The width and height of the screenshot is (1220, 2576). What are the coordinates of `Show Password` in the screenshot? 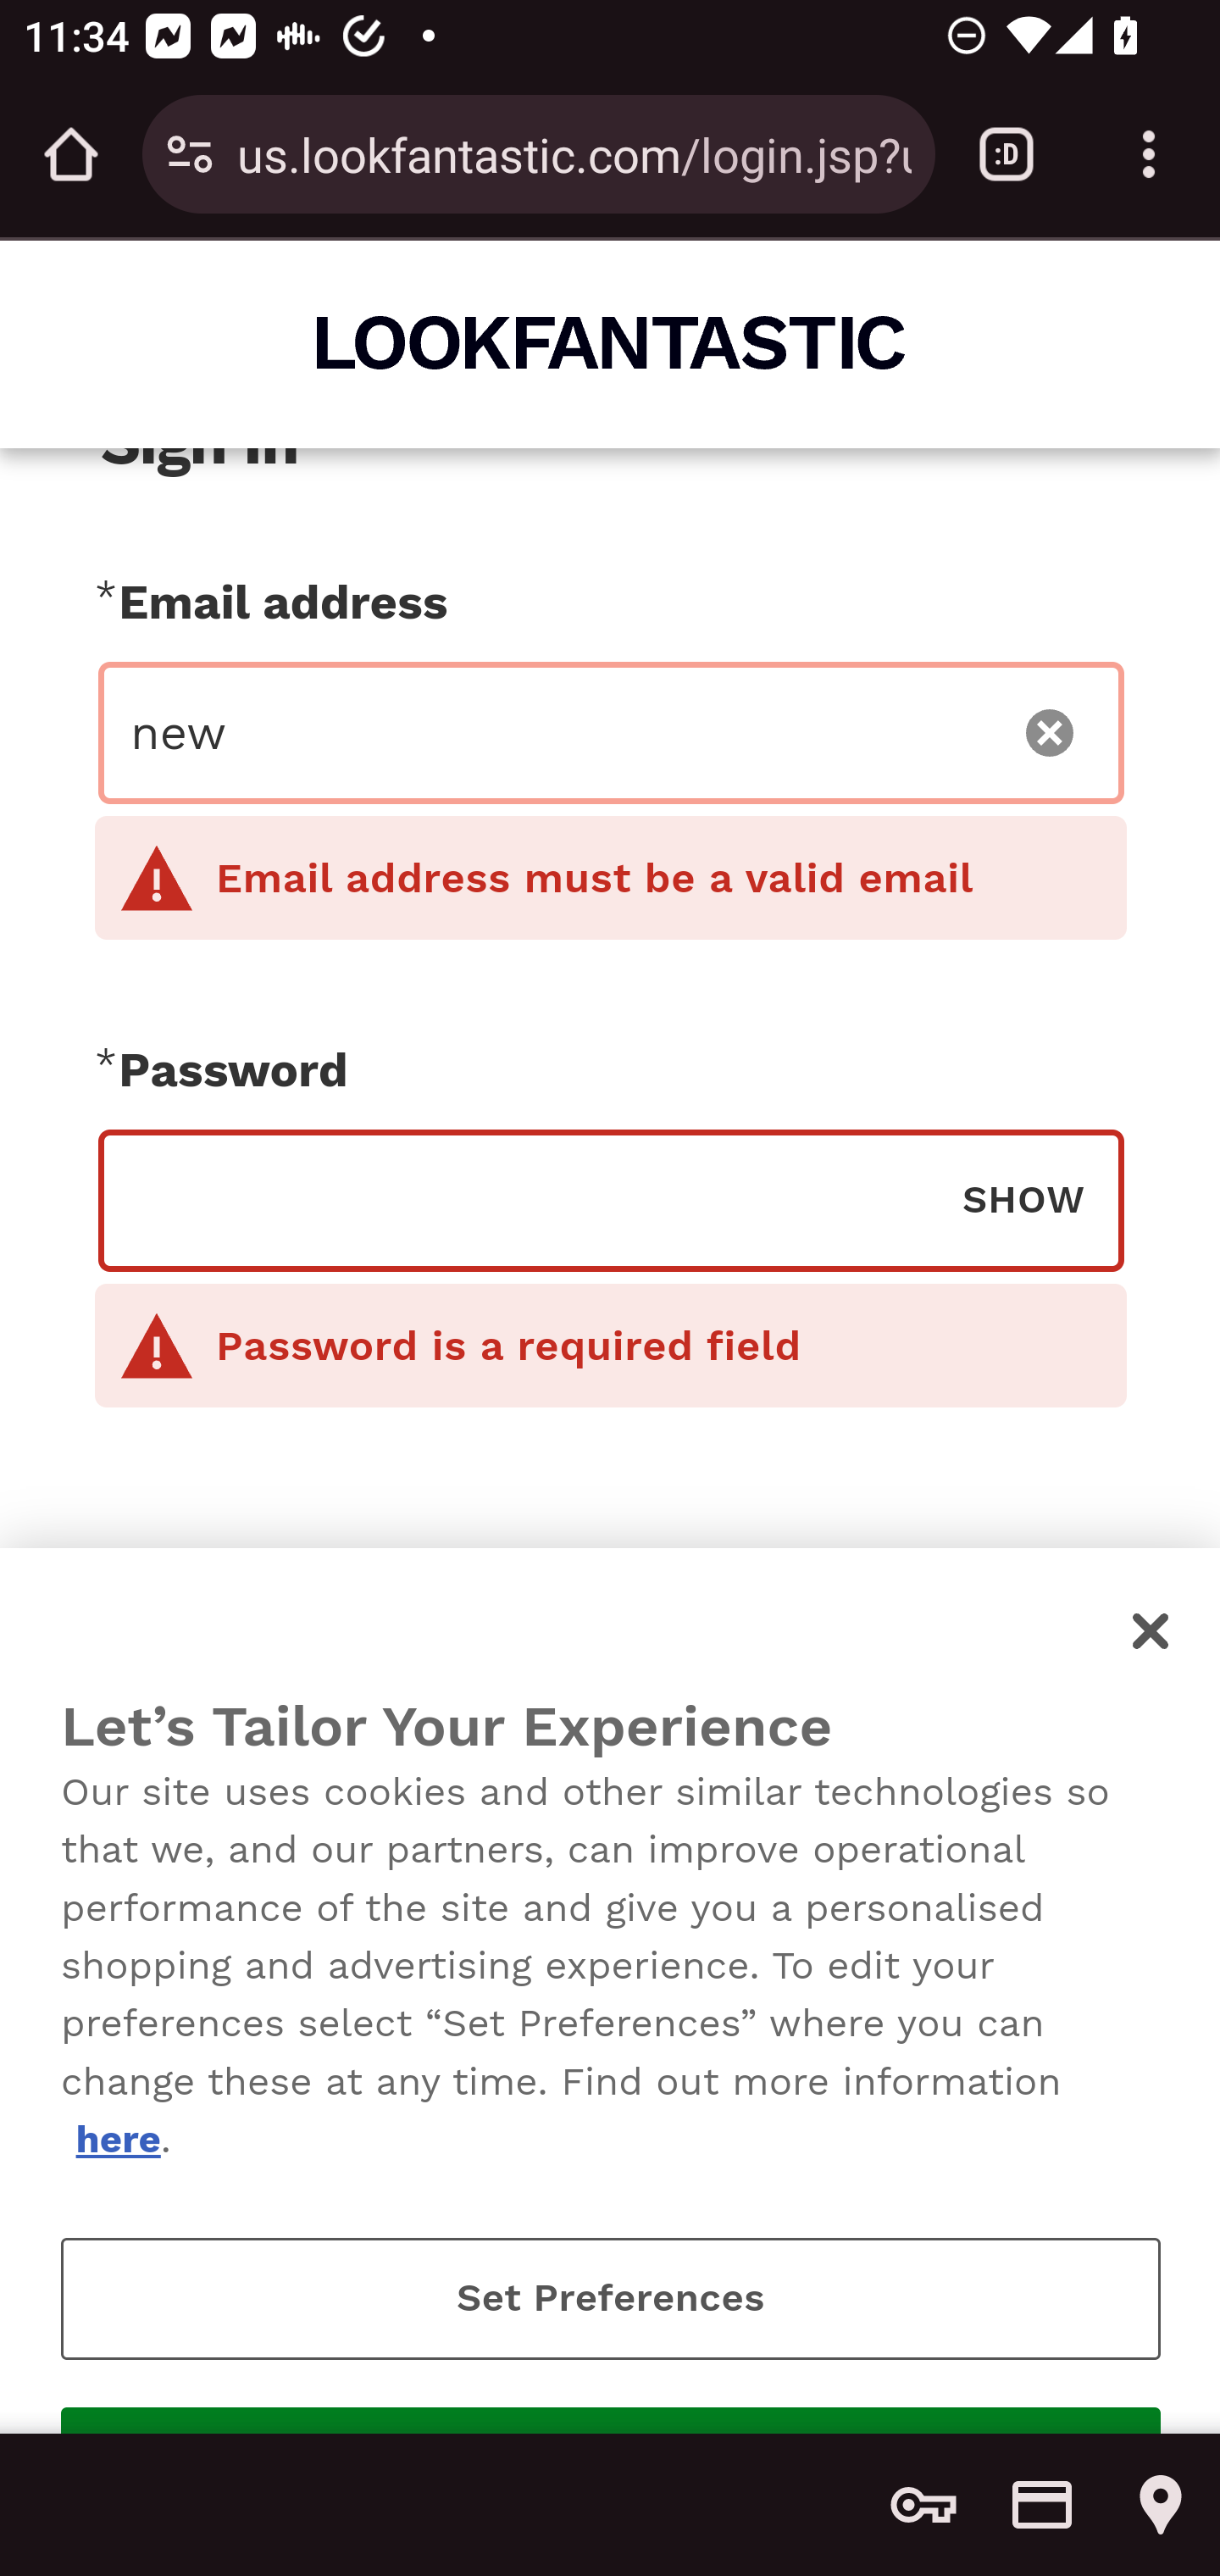 It's located at (1023, 1198).